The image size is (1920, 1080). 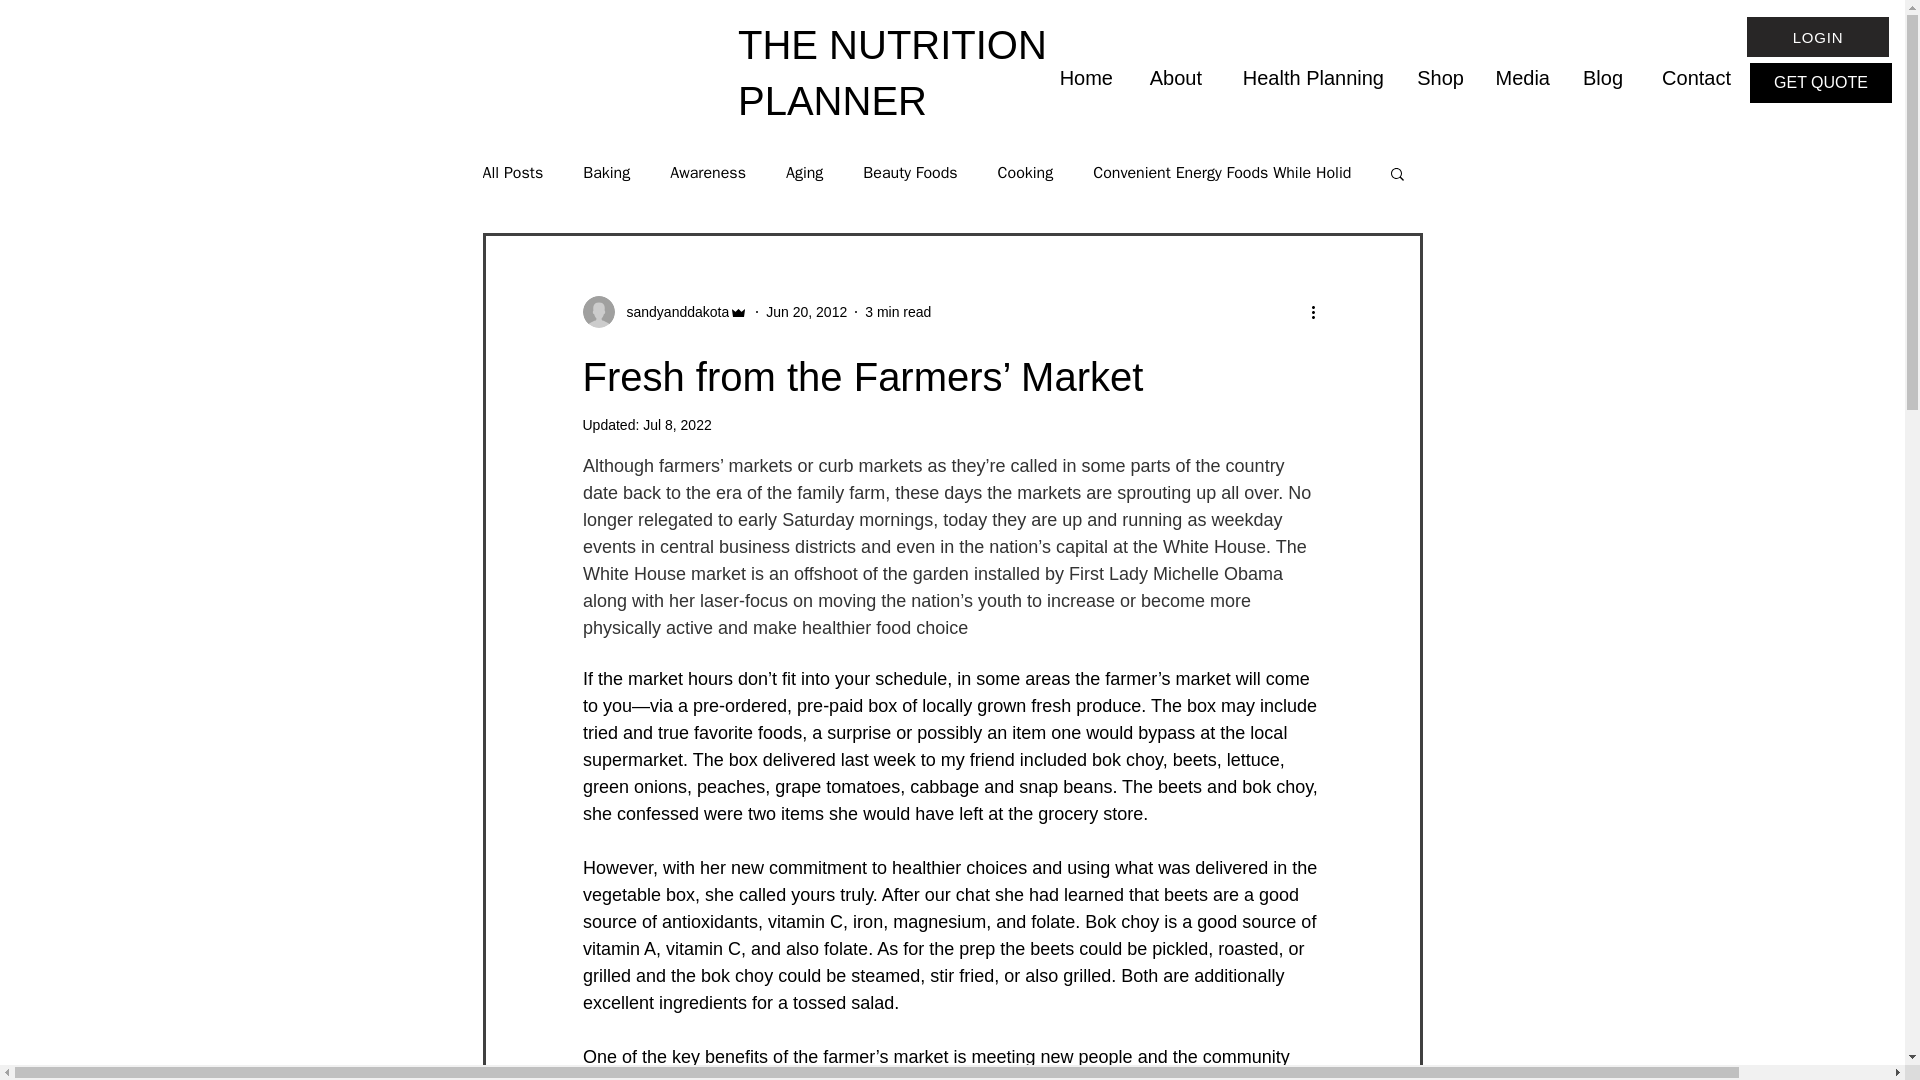 What do you see at coordinates (672, 312) in the screenshot?
I see `sandyanddakota` at bounding box center [672, 312].